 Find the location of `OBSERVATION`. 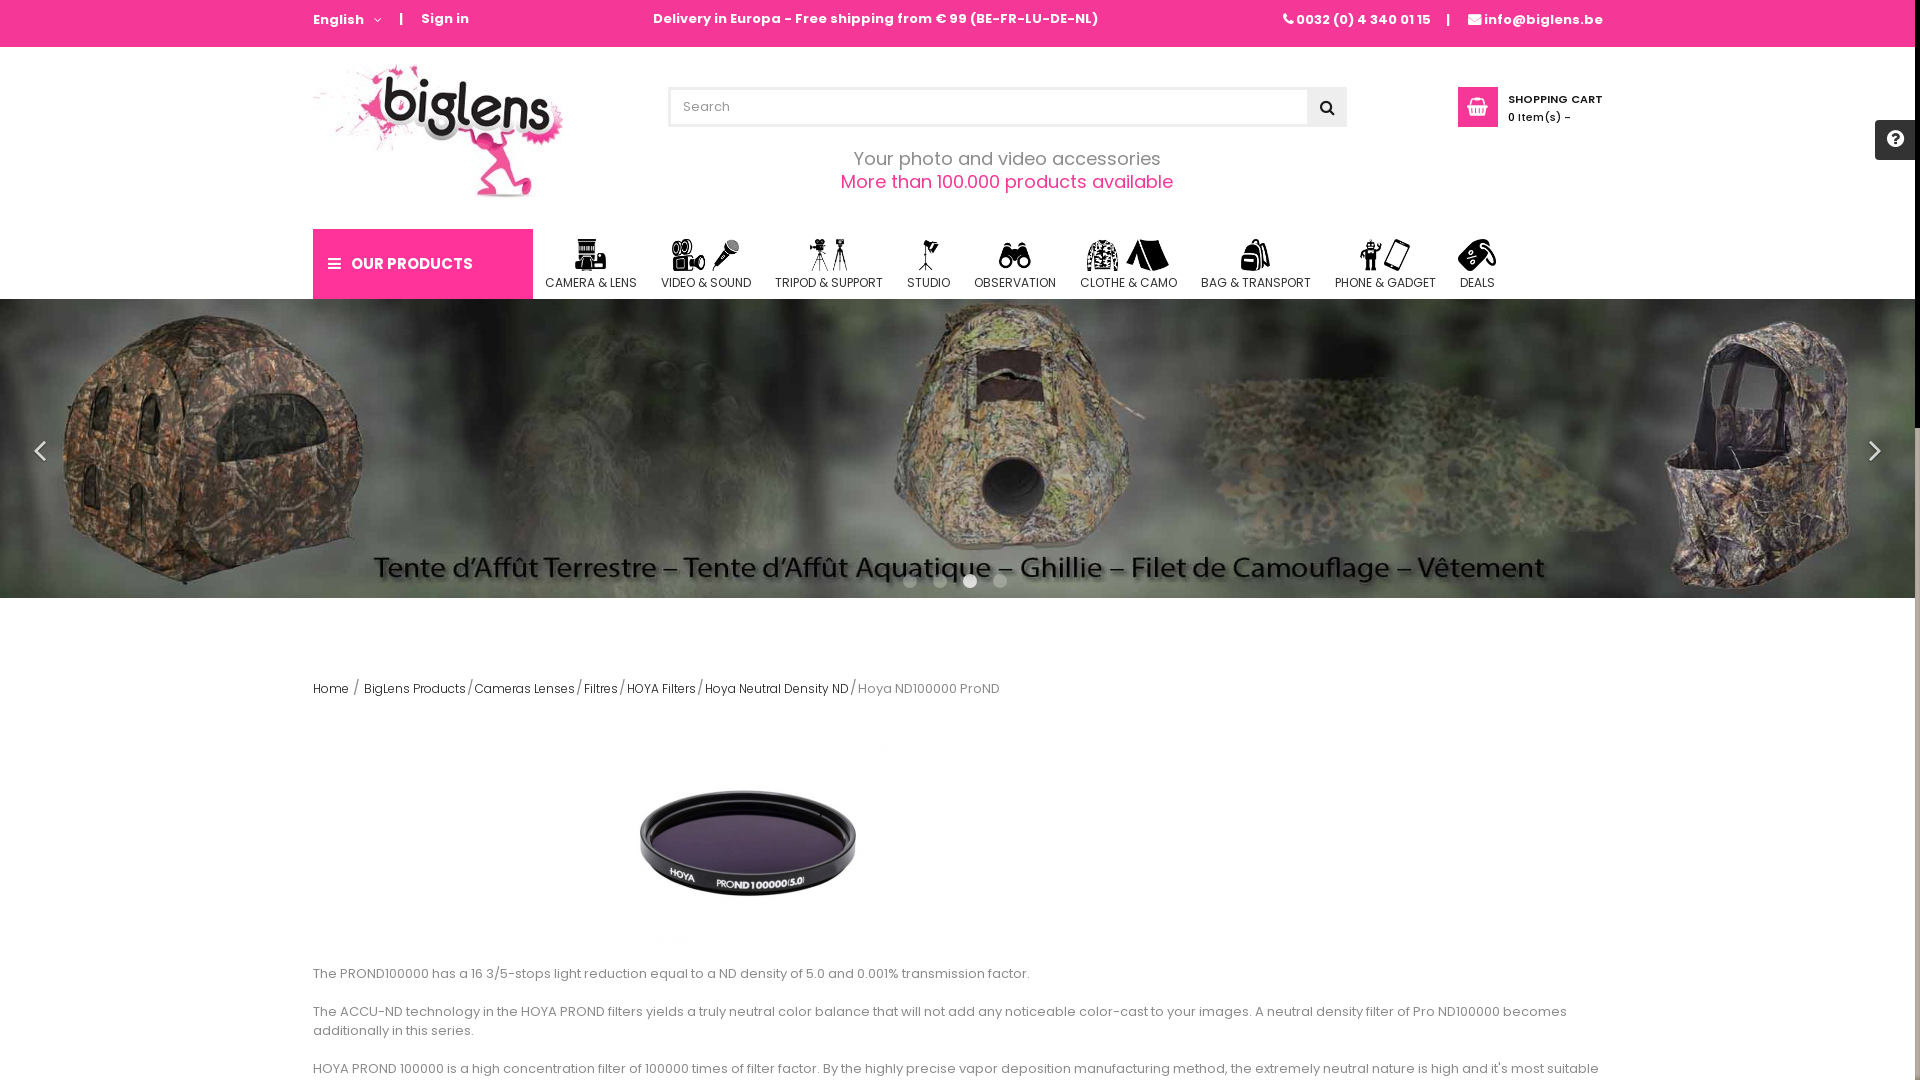

OBSERVATION is located at coordinates (1015, 264).